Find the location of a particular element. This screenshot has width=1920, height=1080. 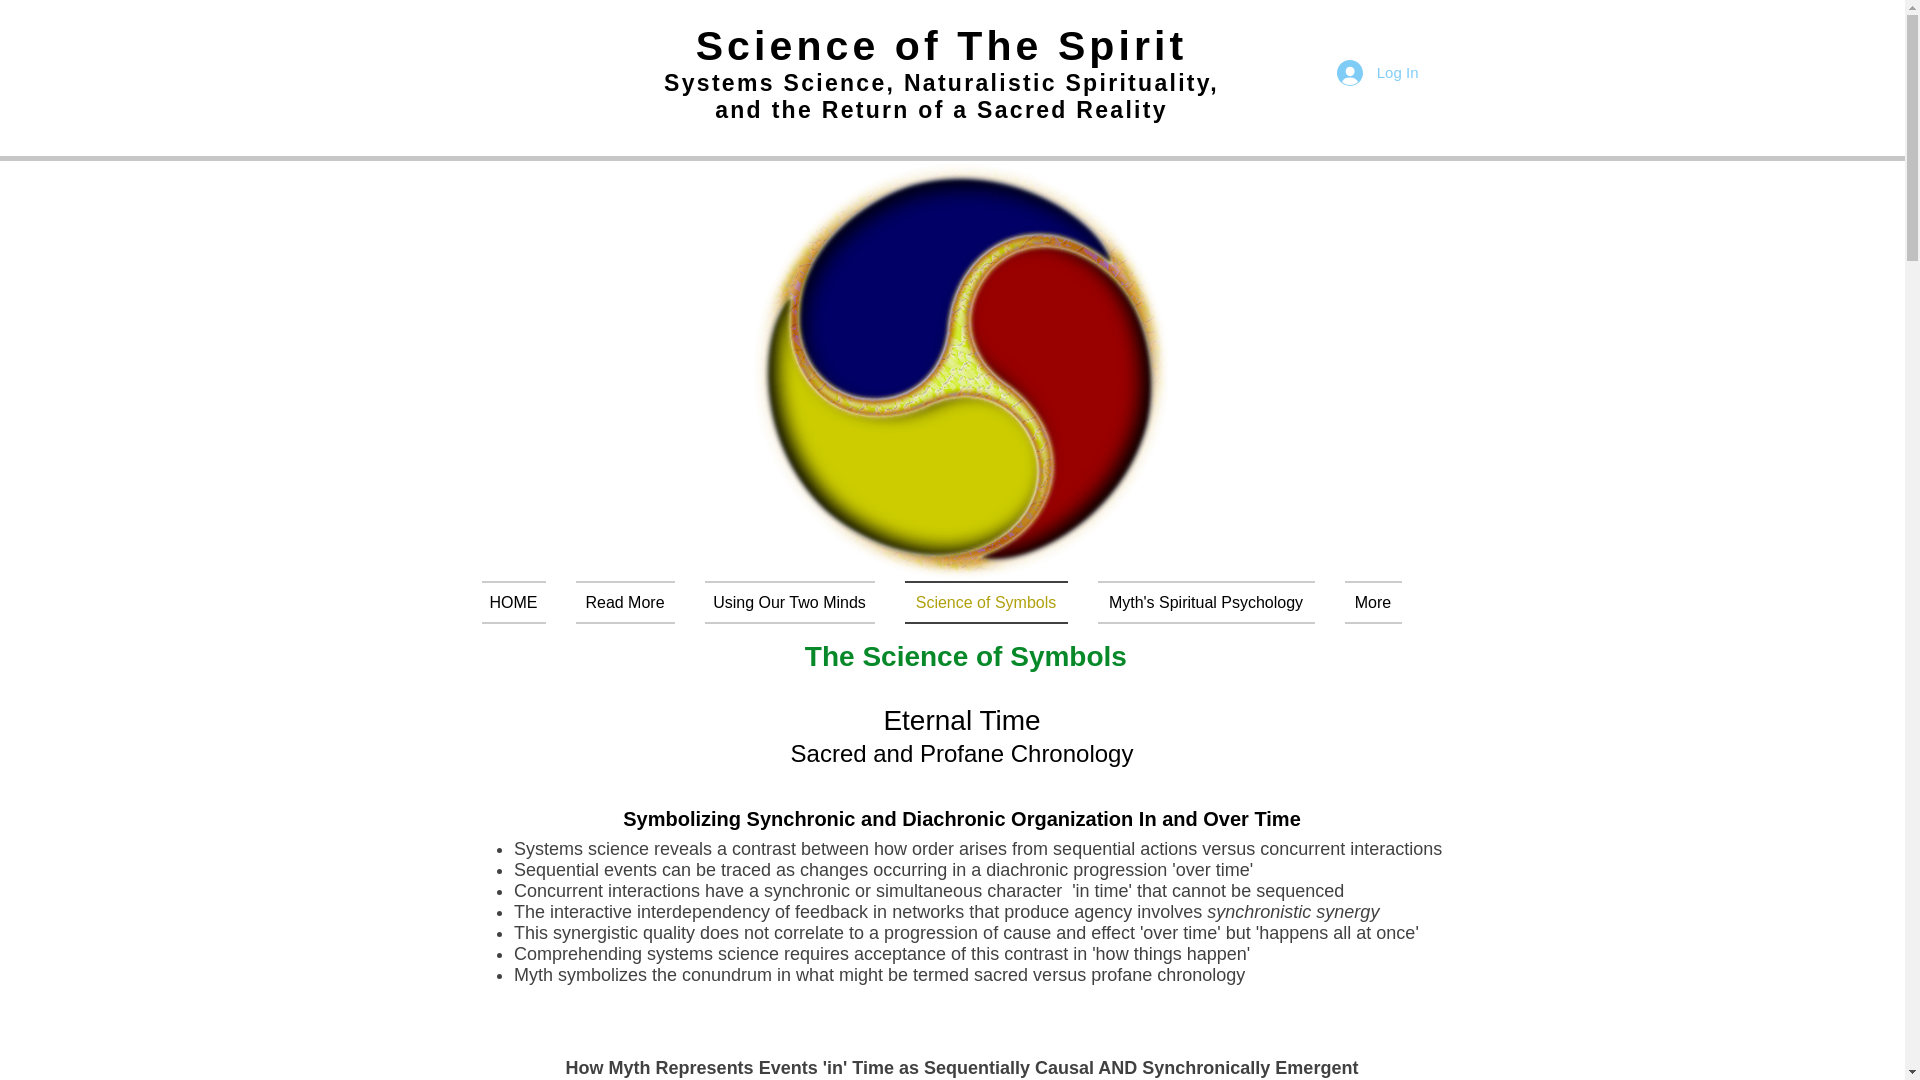

Log In is located at coordinates (1377, 72).